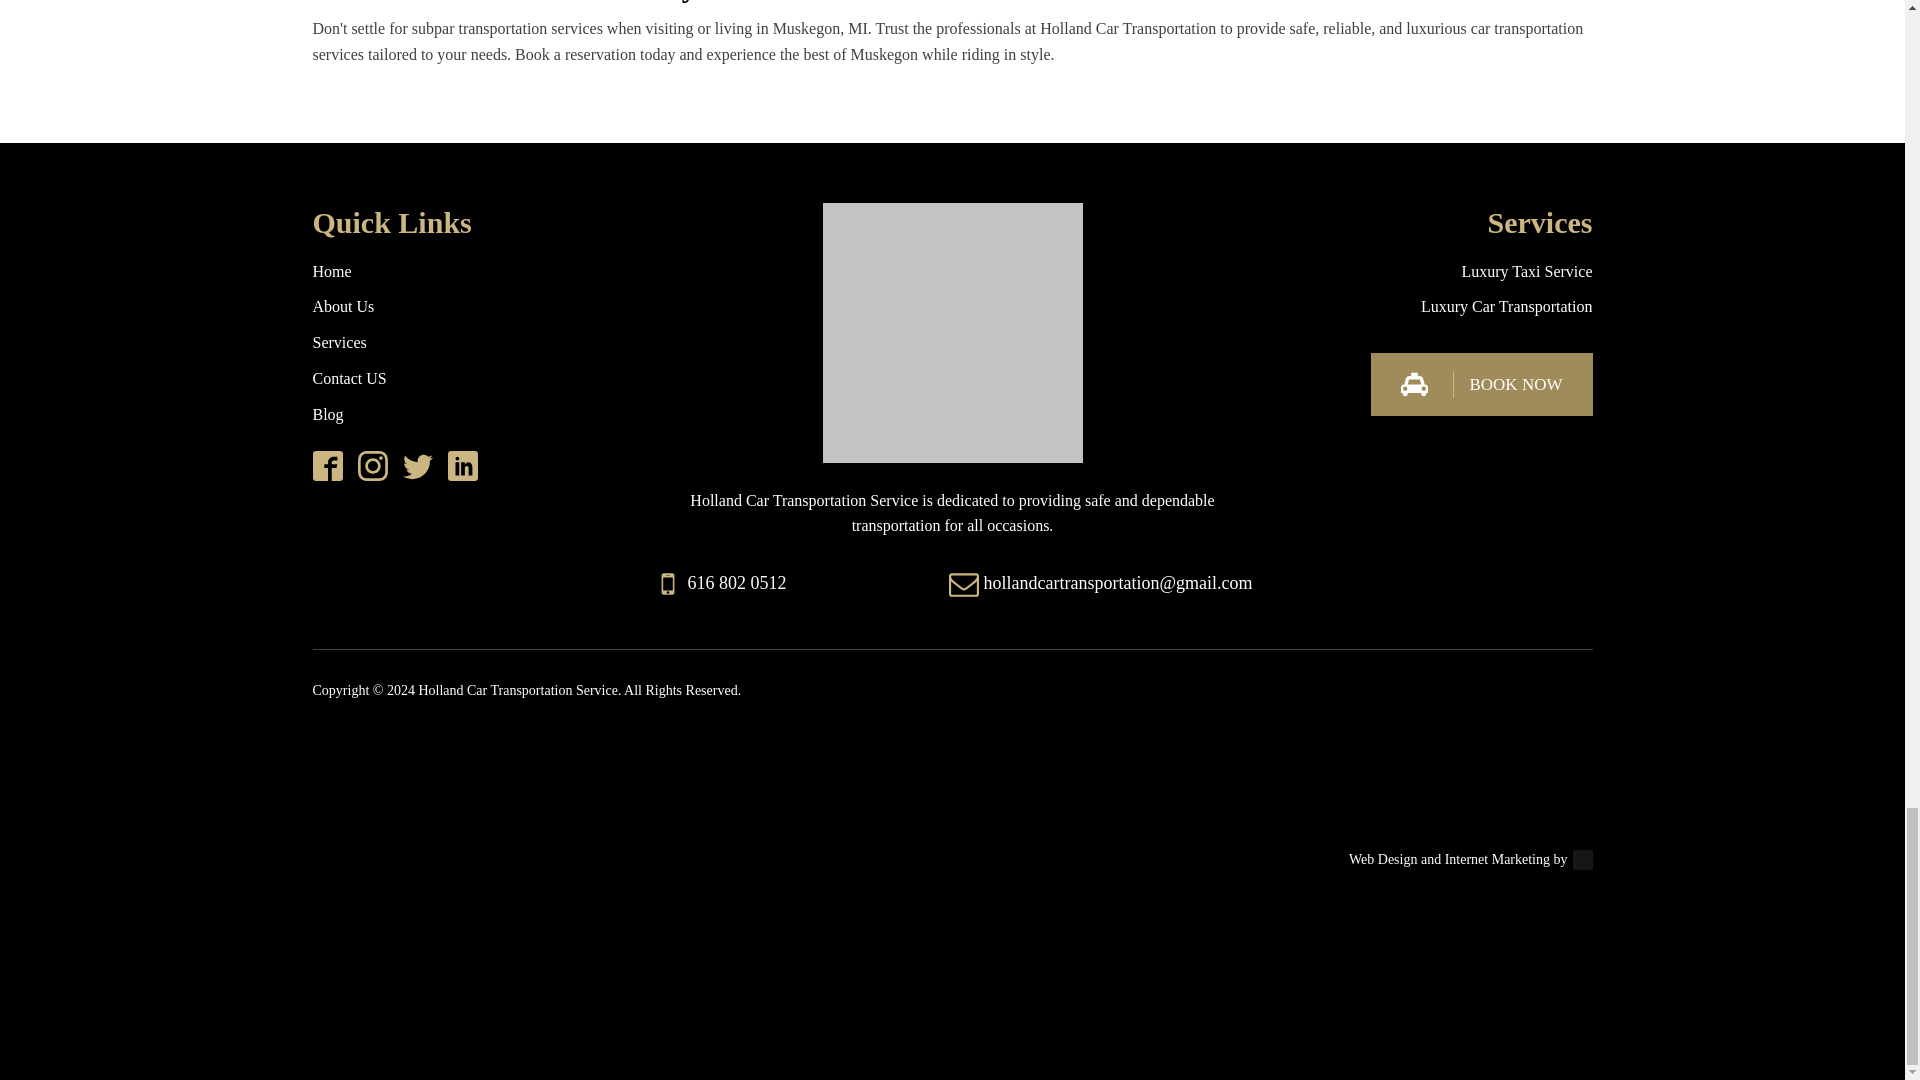 Image resolution: width=1920 pixels, height=1080 pixels. What do you see at coordinates (342, 307) in the screenshot?
I see `About Us` at bounding box center [342, 307].